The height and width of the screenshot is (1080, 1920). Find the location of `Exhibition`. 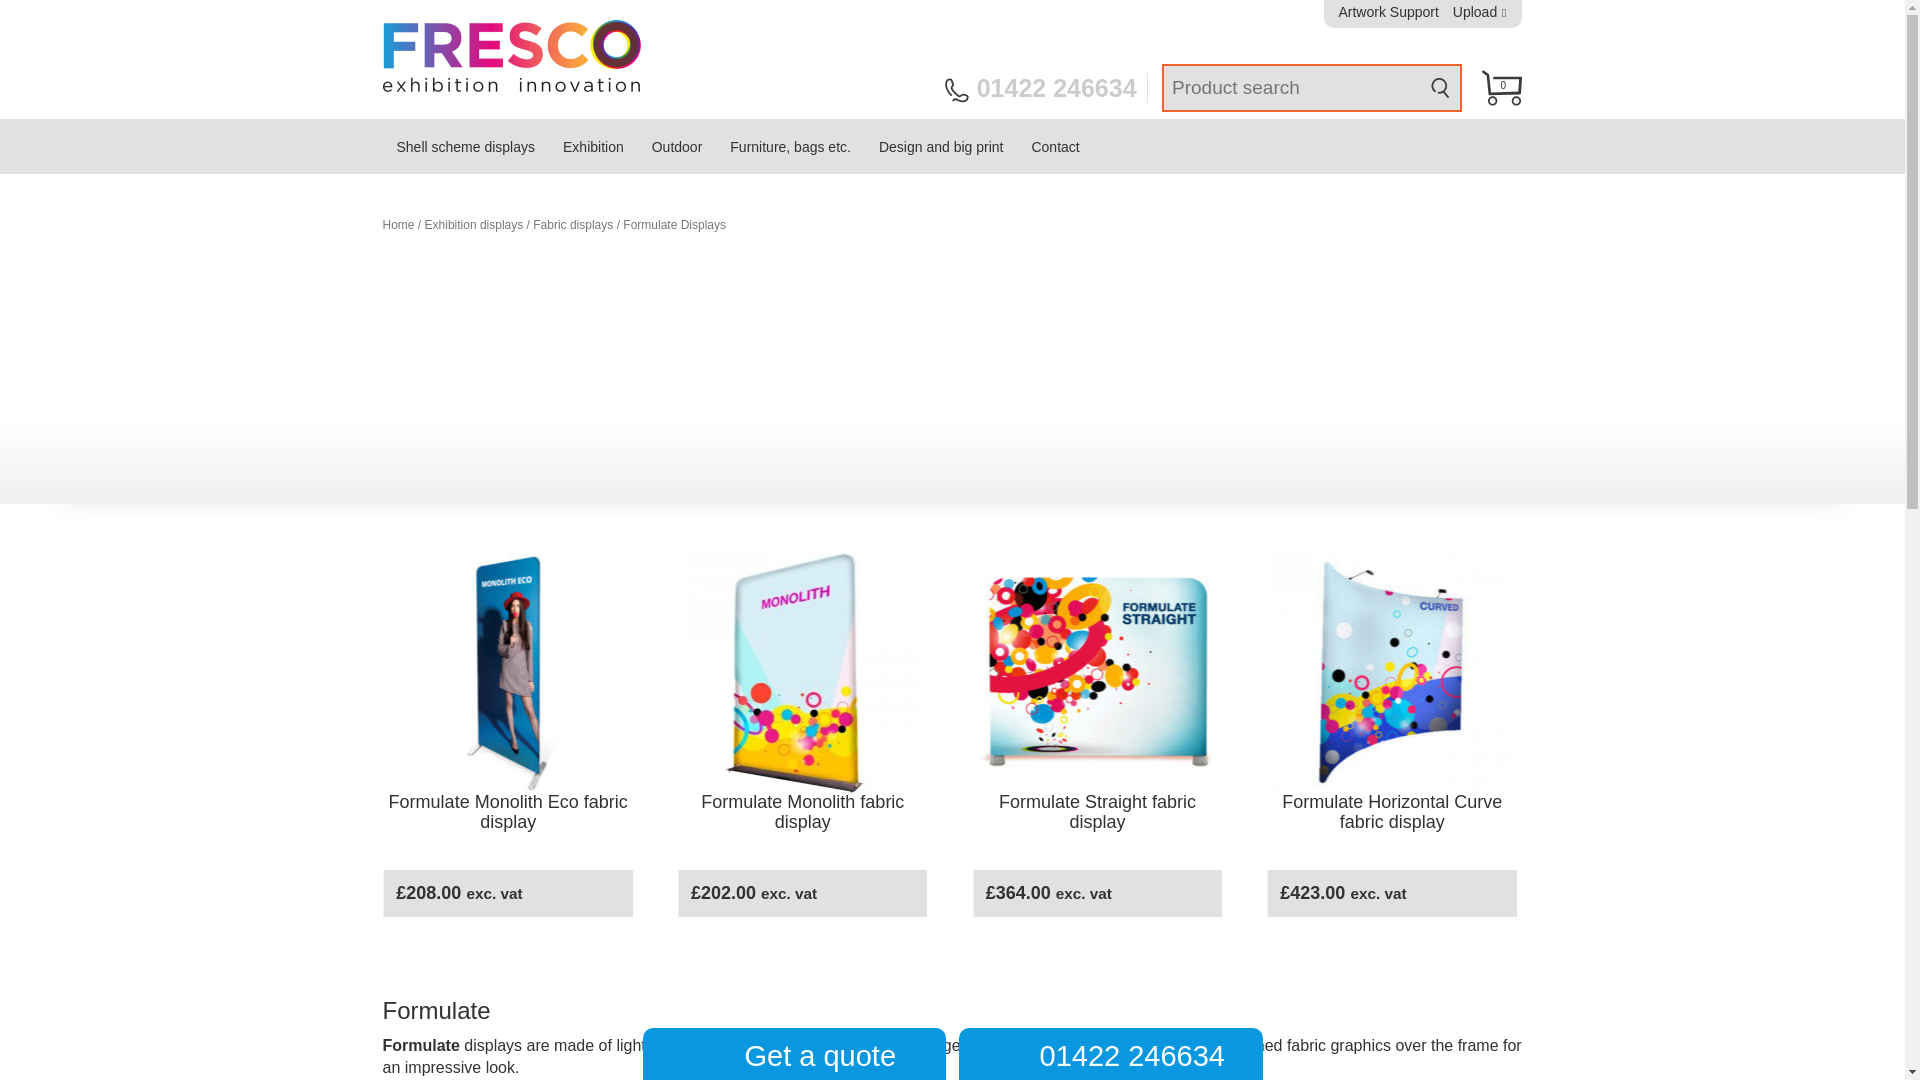

Exhibition is located at coordinates (593, 146).